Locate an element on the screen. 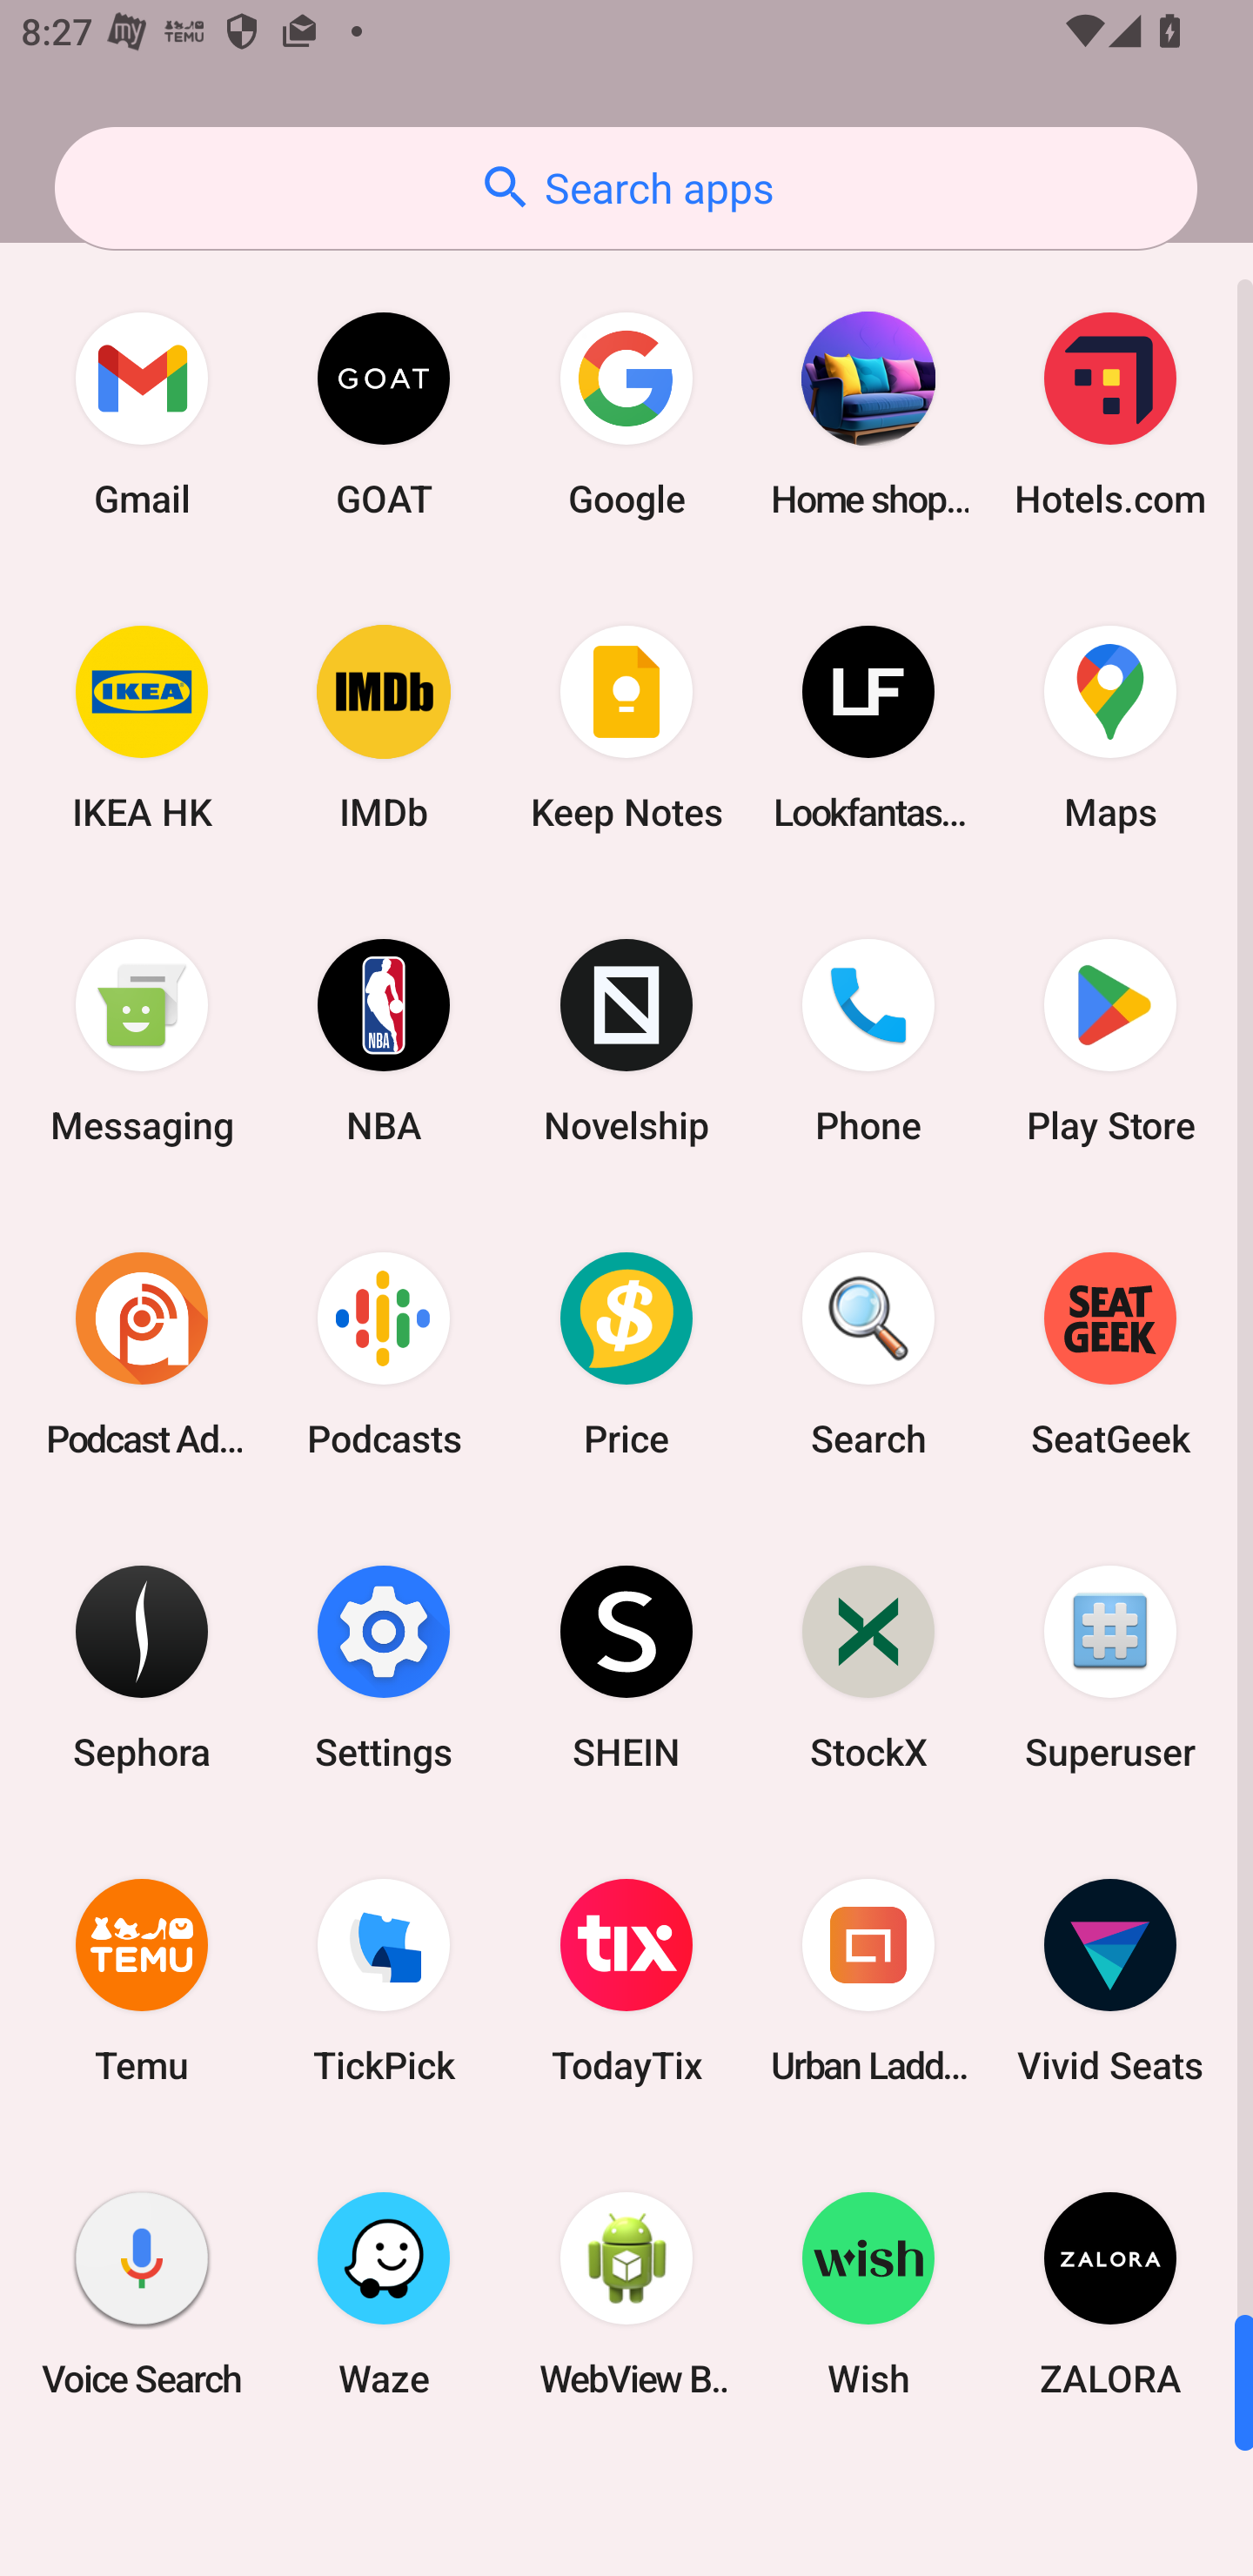  Price is located at coordinates (626, 1353).